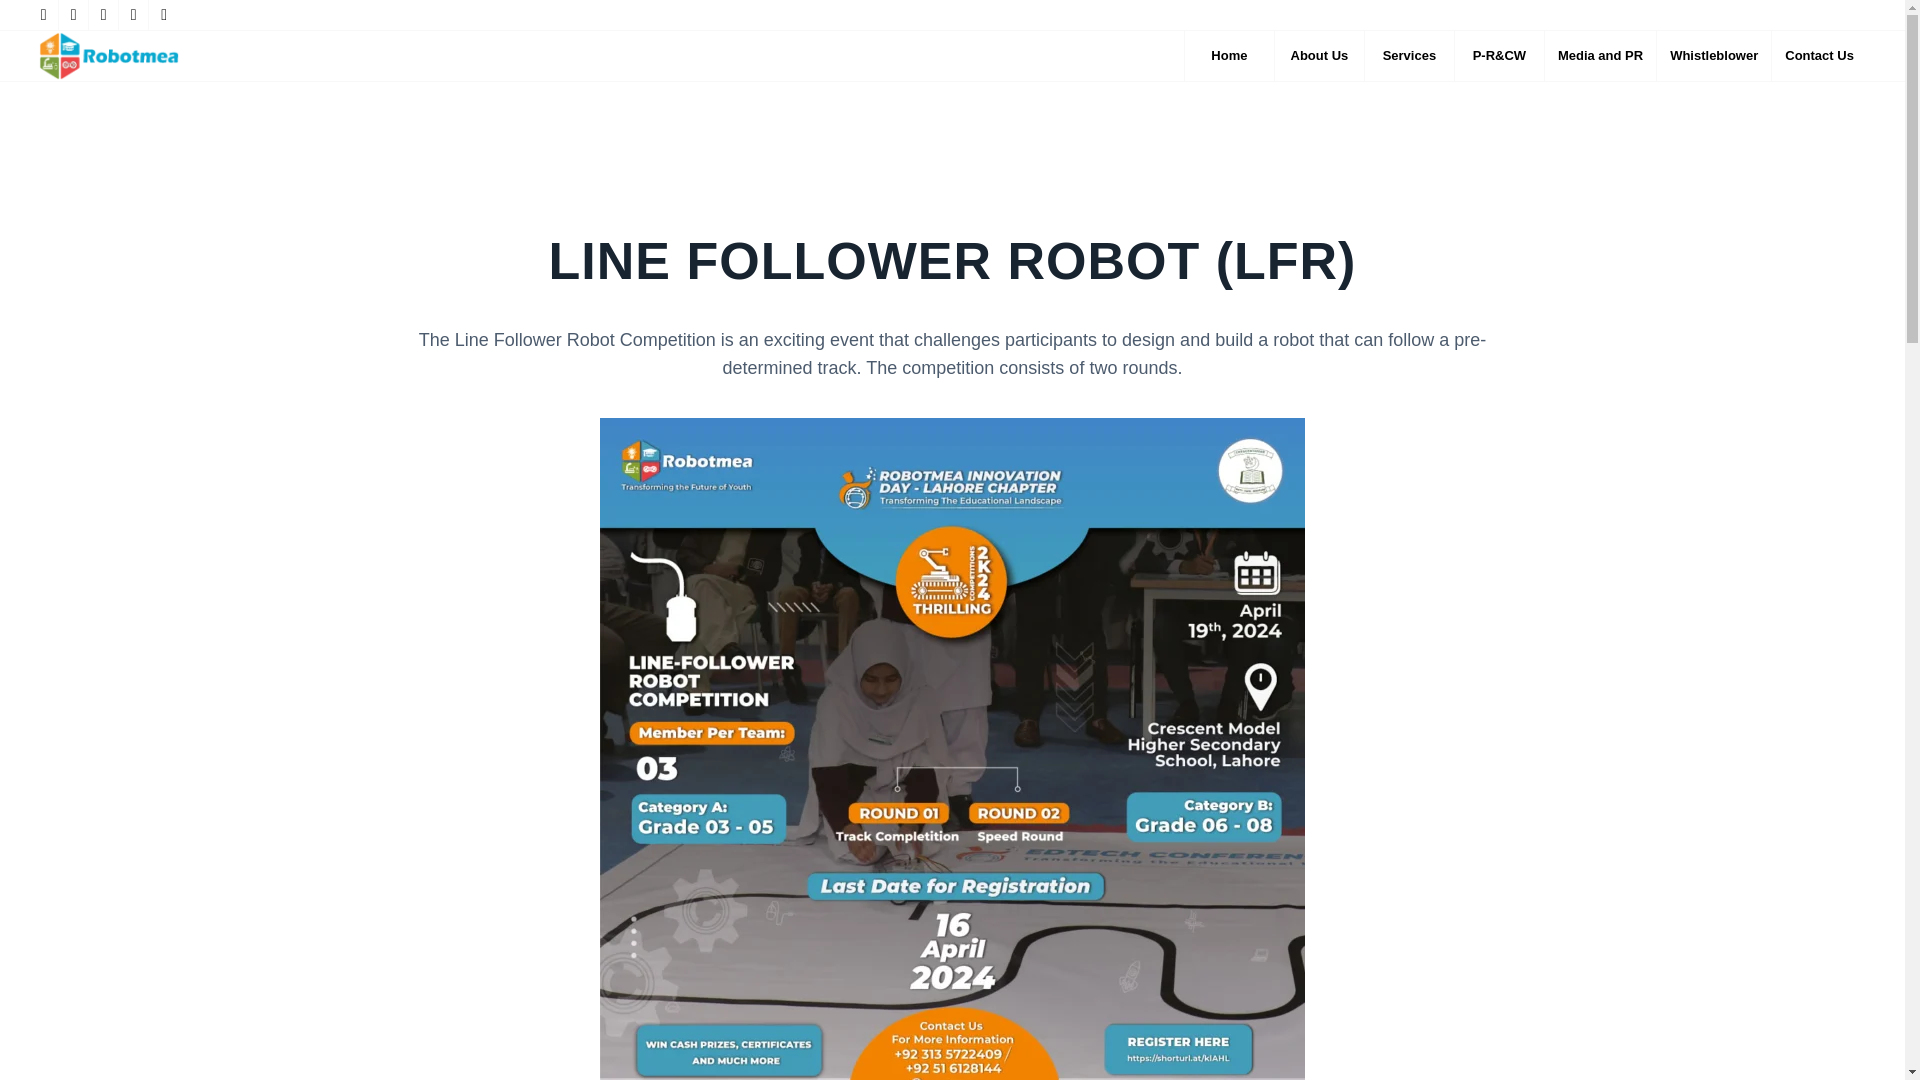 The height and width of the screenshot is (1080, 1920). Describe the element at coordinates (1818, 56) in the screenshot. I see `Contact Us` at that location.